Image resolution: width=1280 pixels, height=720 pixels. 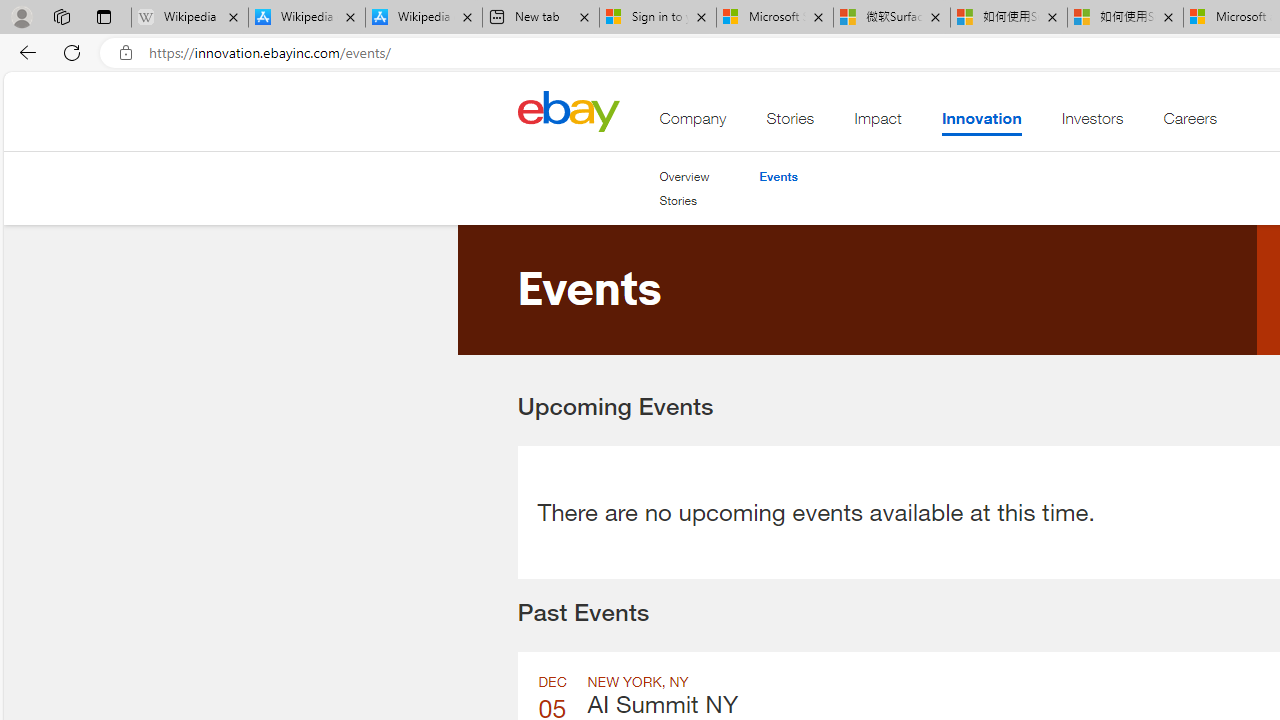 I want to click on Events, so click(x=778, y=176).